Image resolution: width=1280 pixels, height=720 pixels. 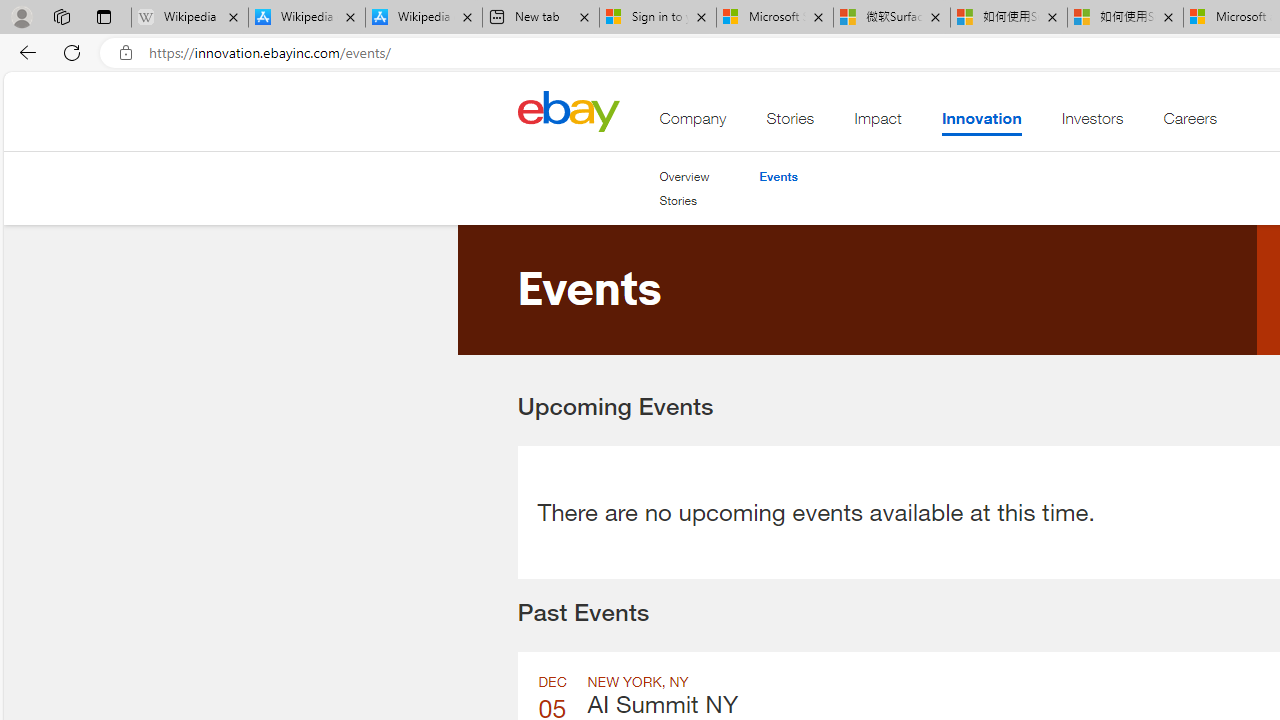 I want to click on Events, so click(x=778, y=176).